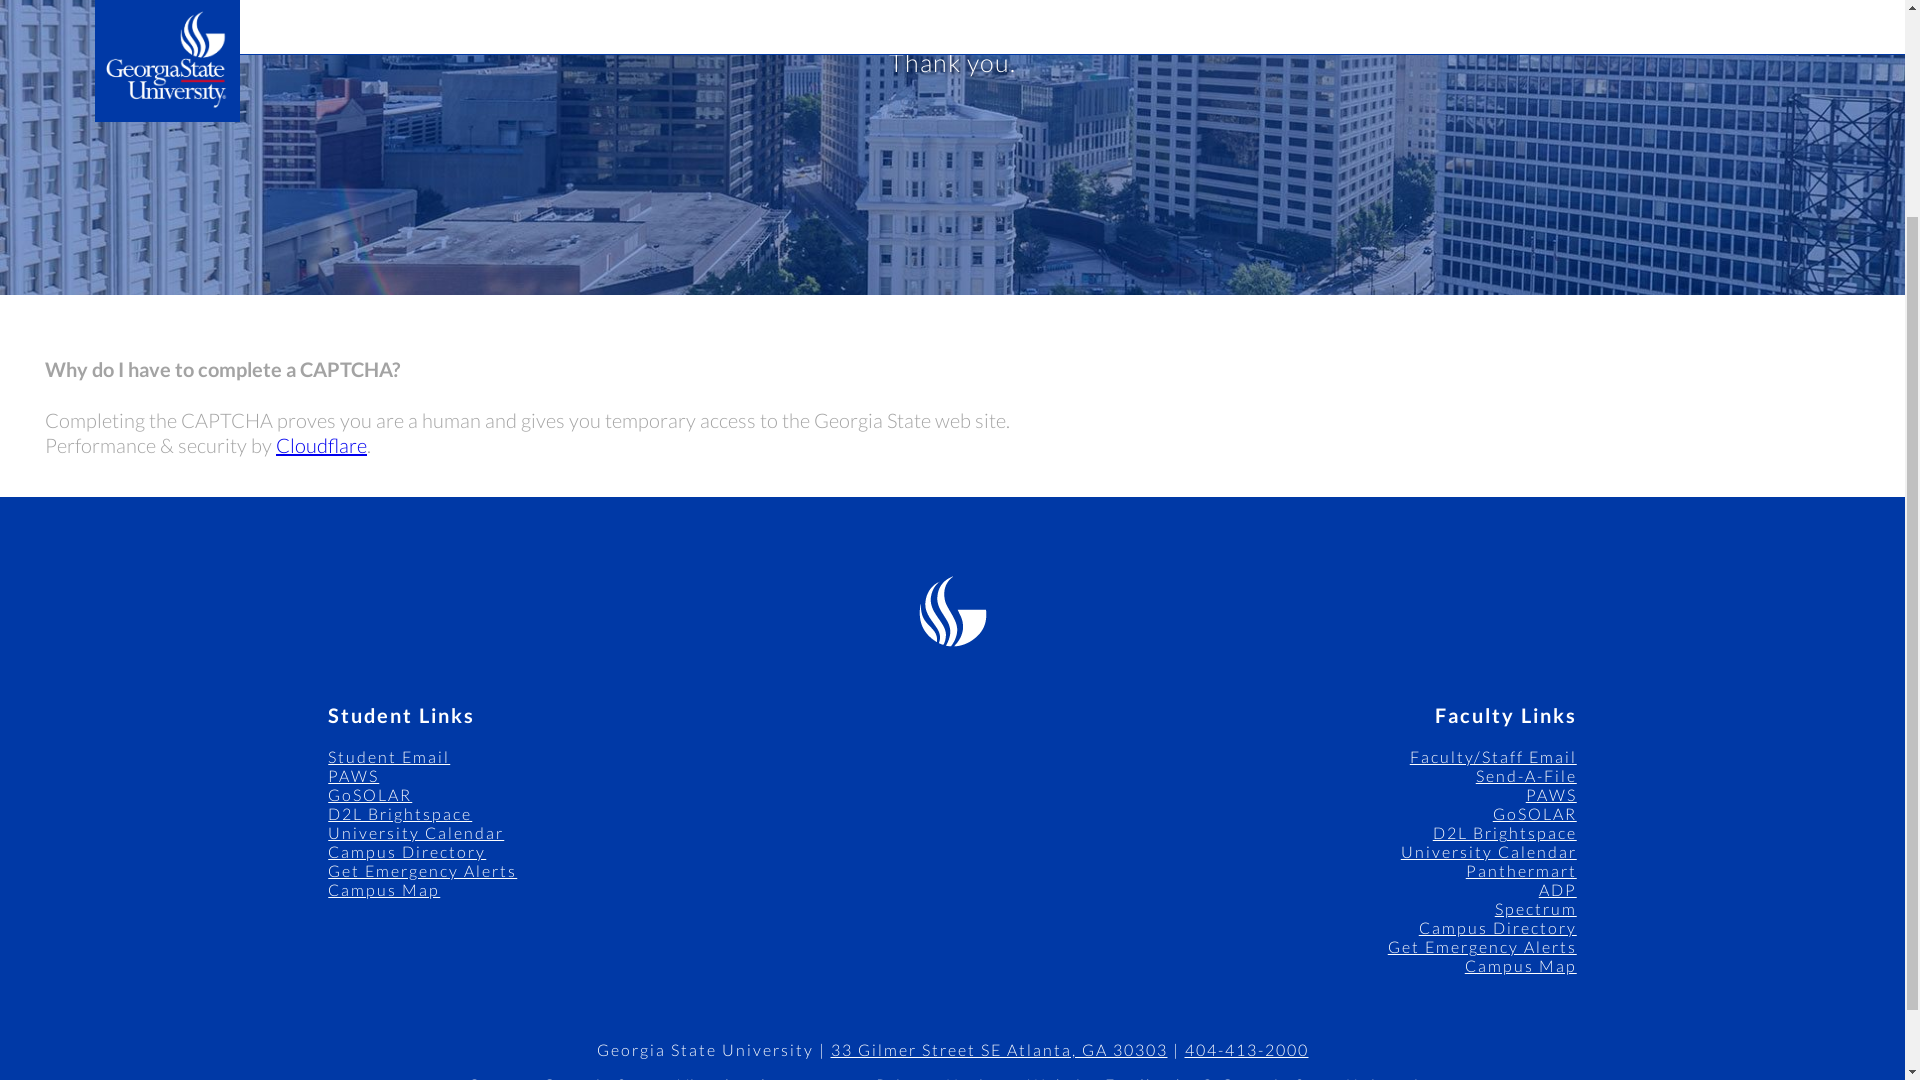 Image resolution: width=1920 pixels, height=1080 pixels. What do you see at coordinates (400, 812) in the screenshot?
I see `D2L Brightspace` at bounding box center [400, 812].